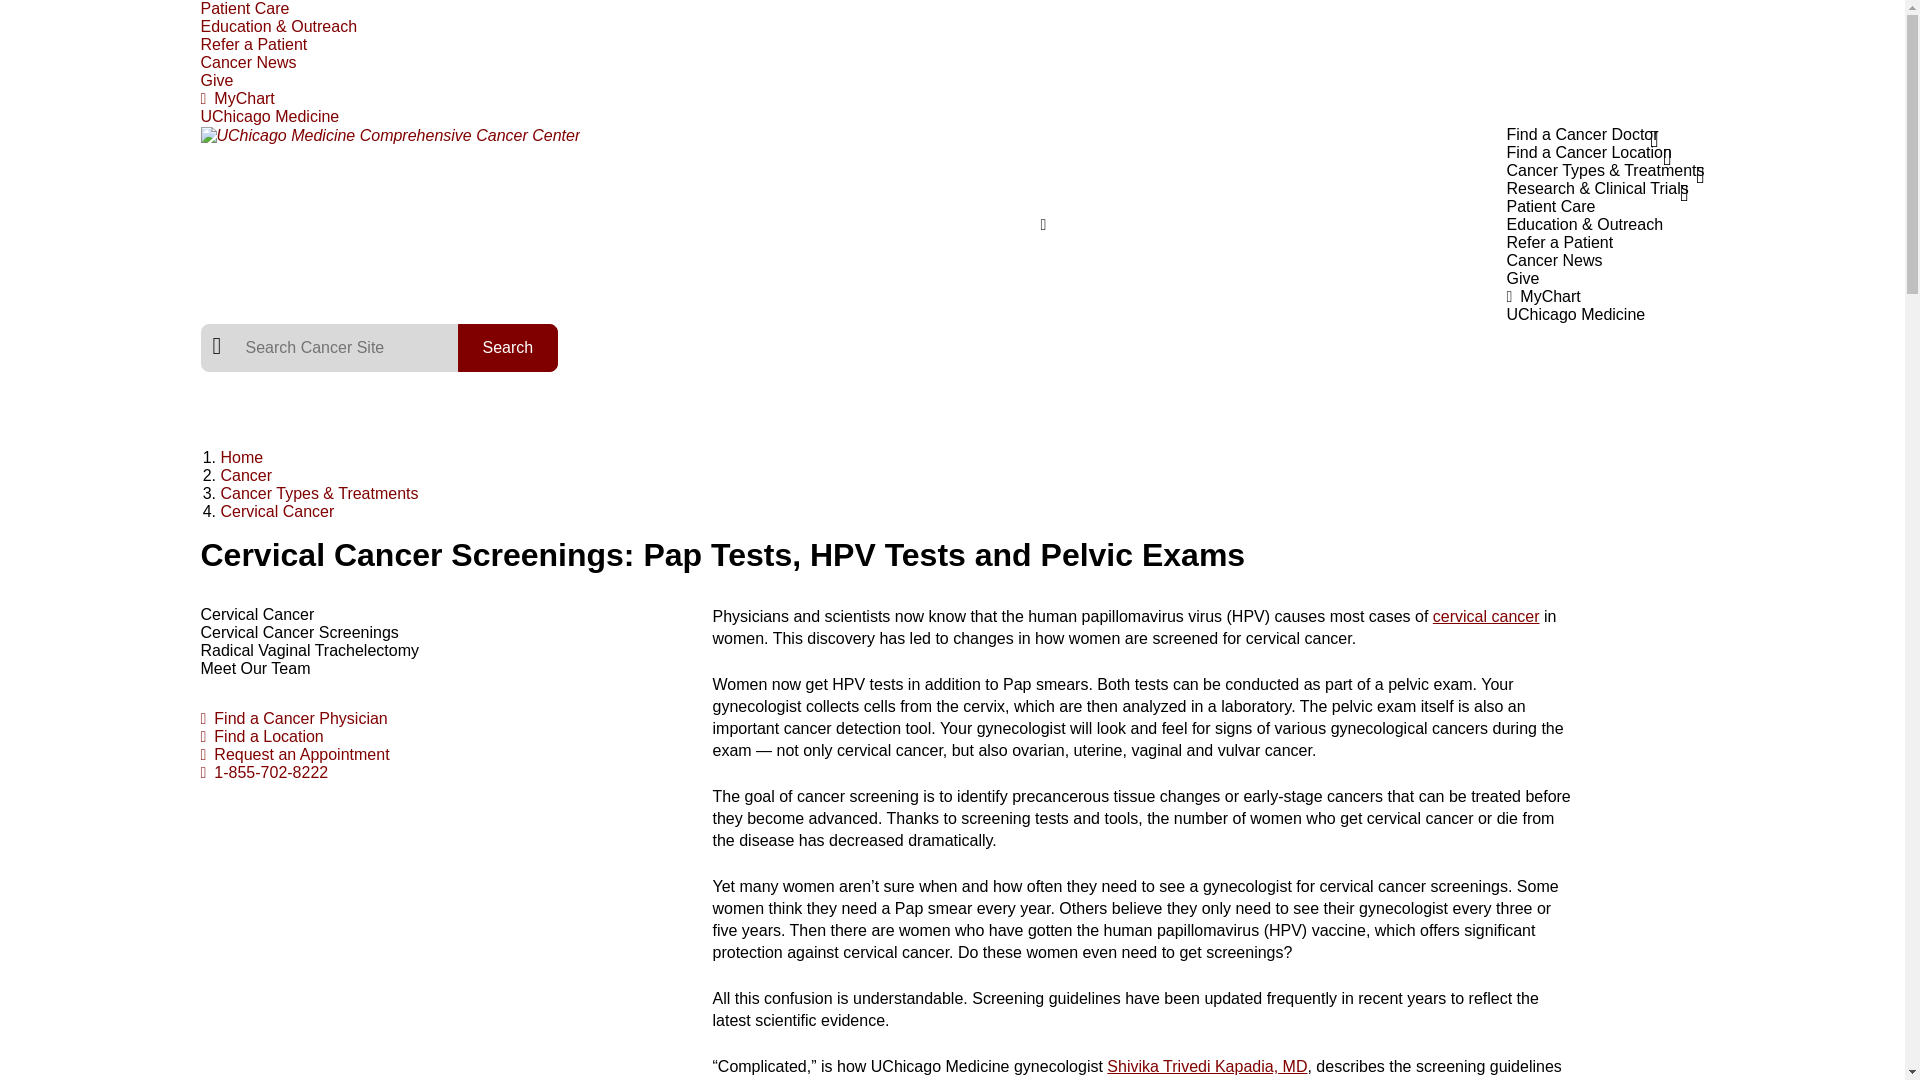 Image resolution: width=1920 pixels, height=1080 pixels. Describe the element at coordinates (308, 650) in the screenshot. I see `Radical Vaginal Trachelectomy` at that location.